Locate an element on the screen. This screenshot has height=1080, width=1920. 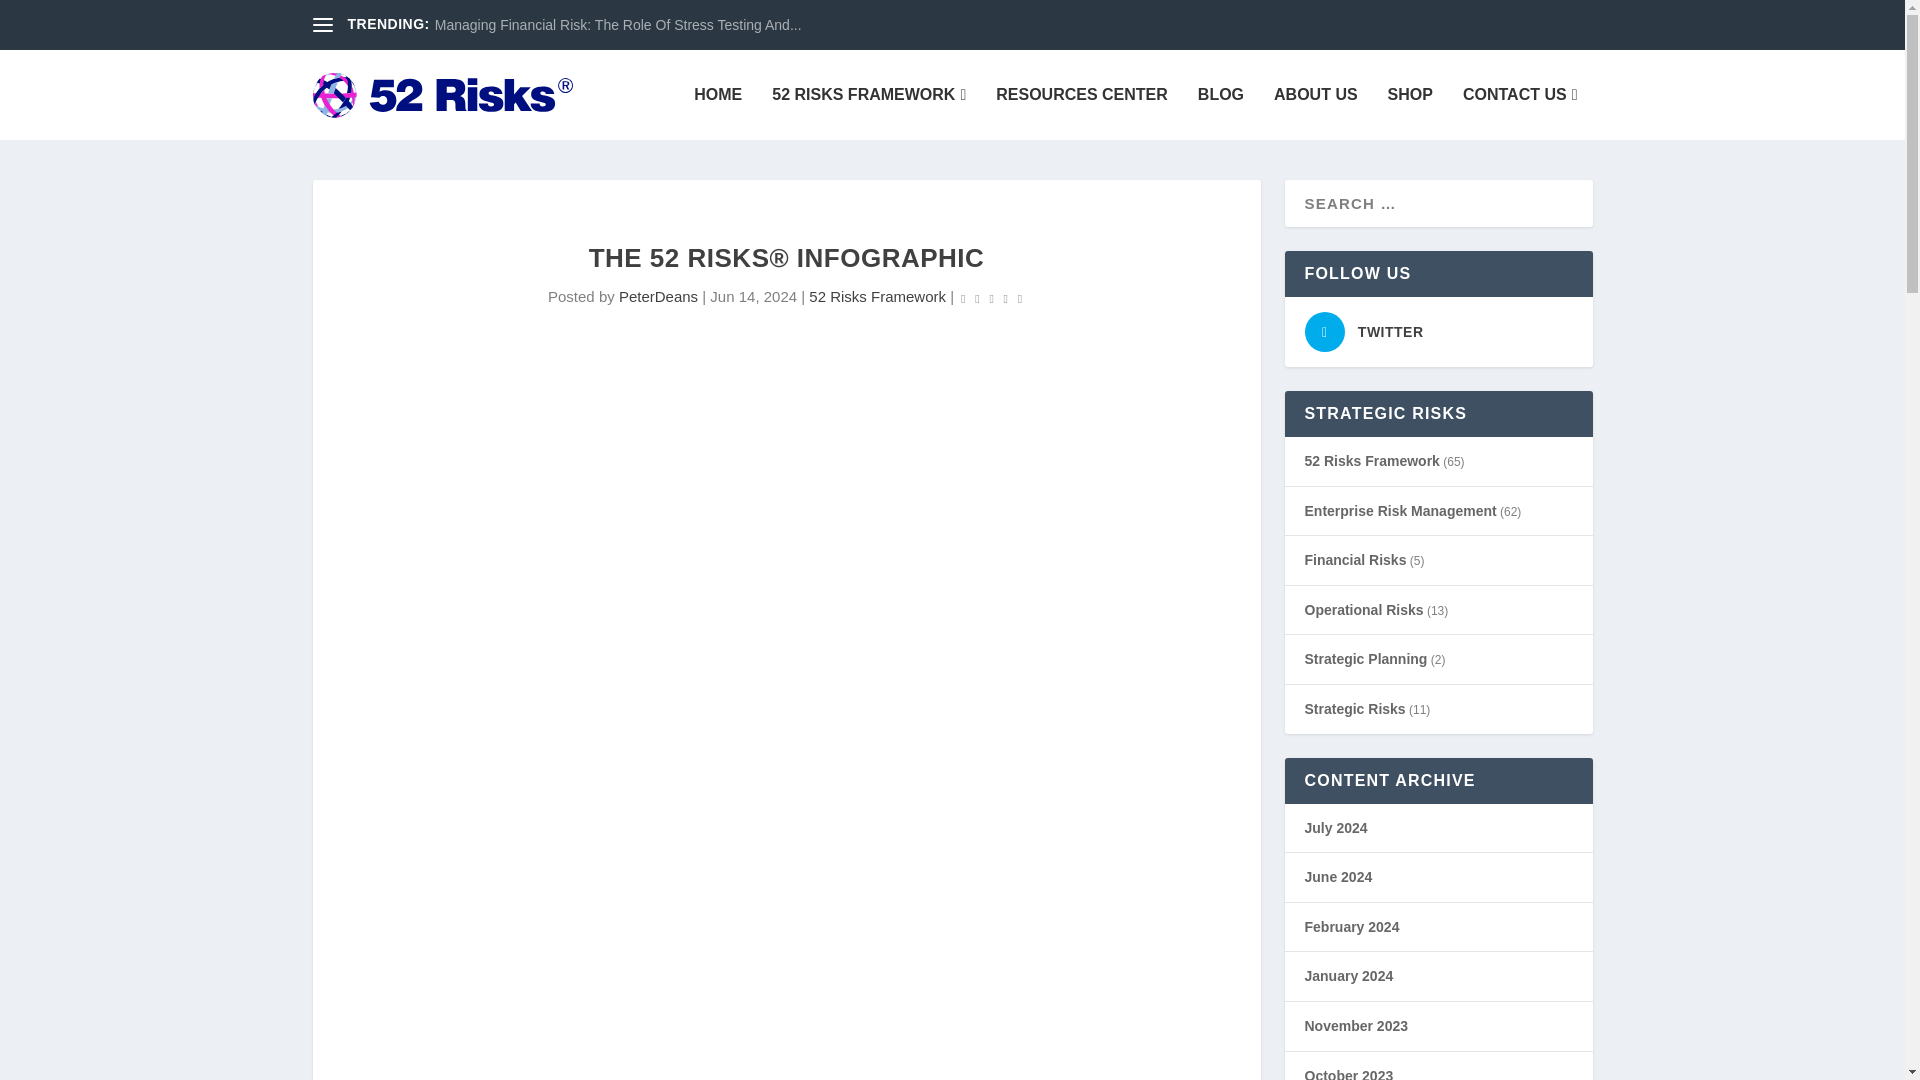
HOME is located at coordinates (717, 114).